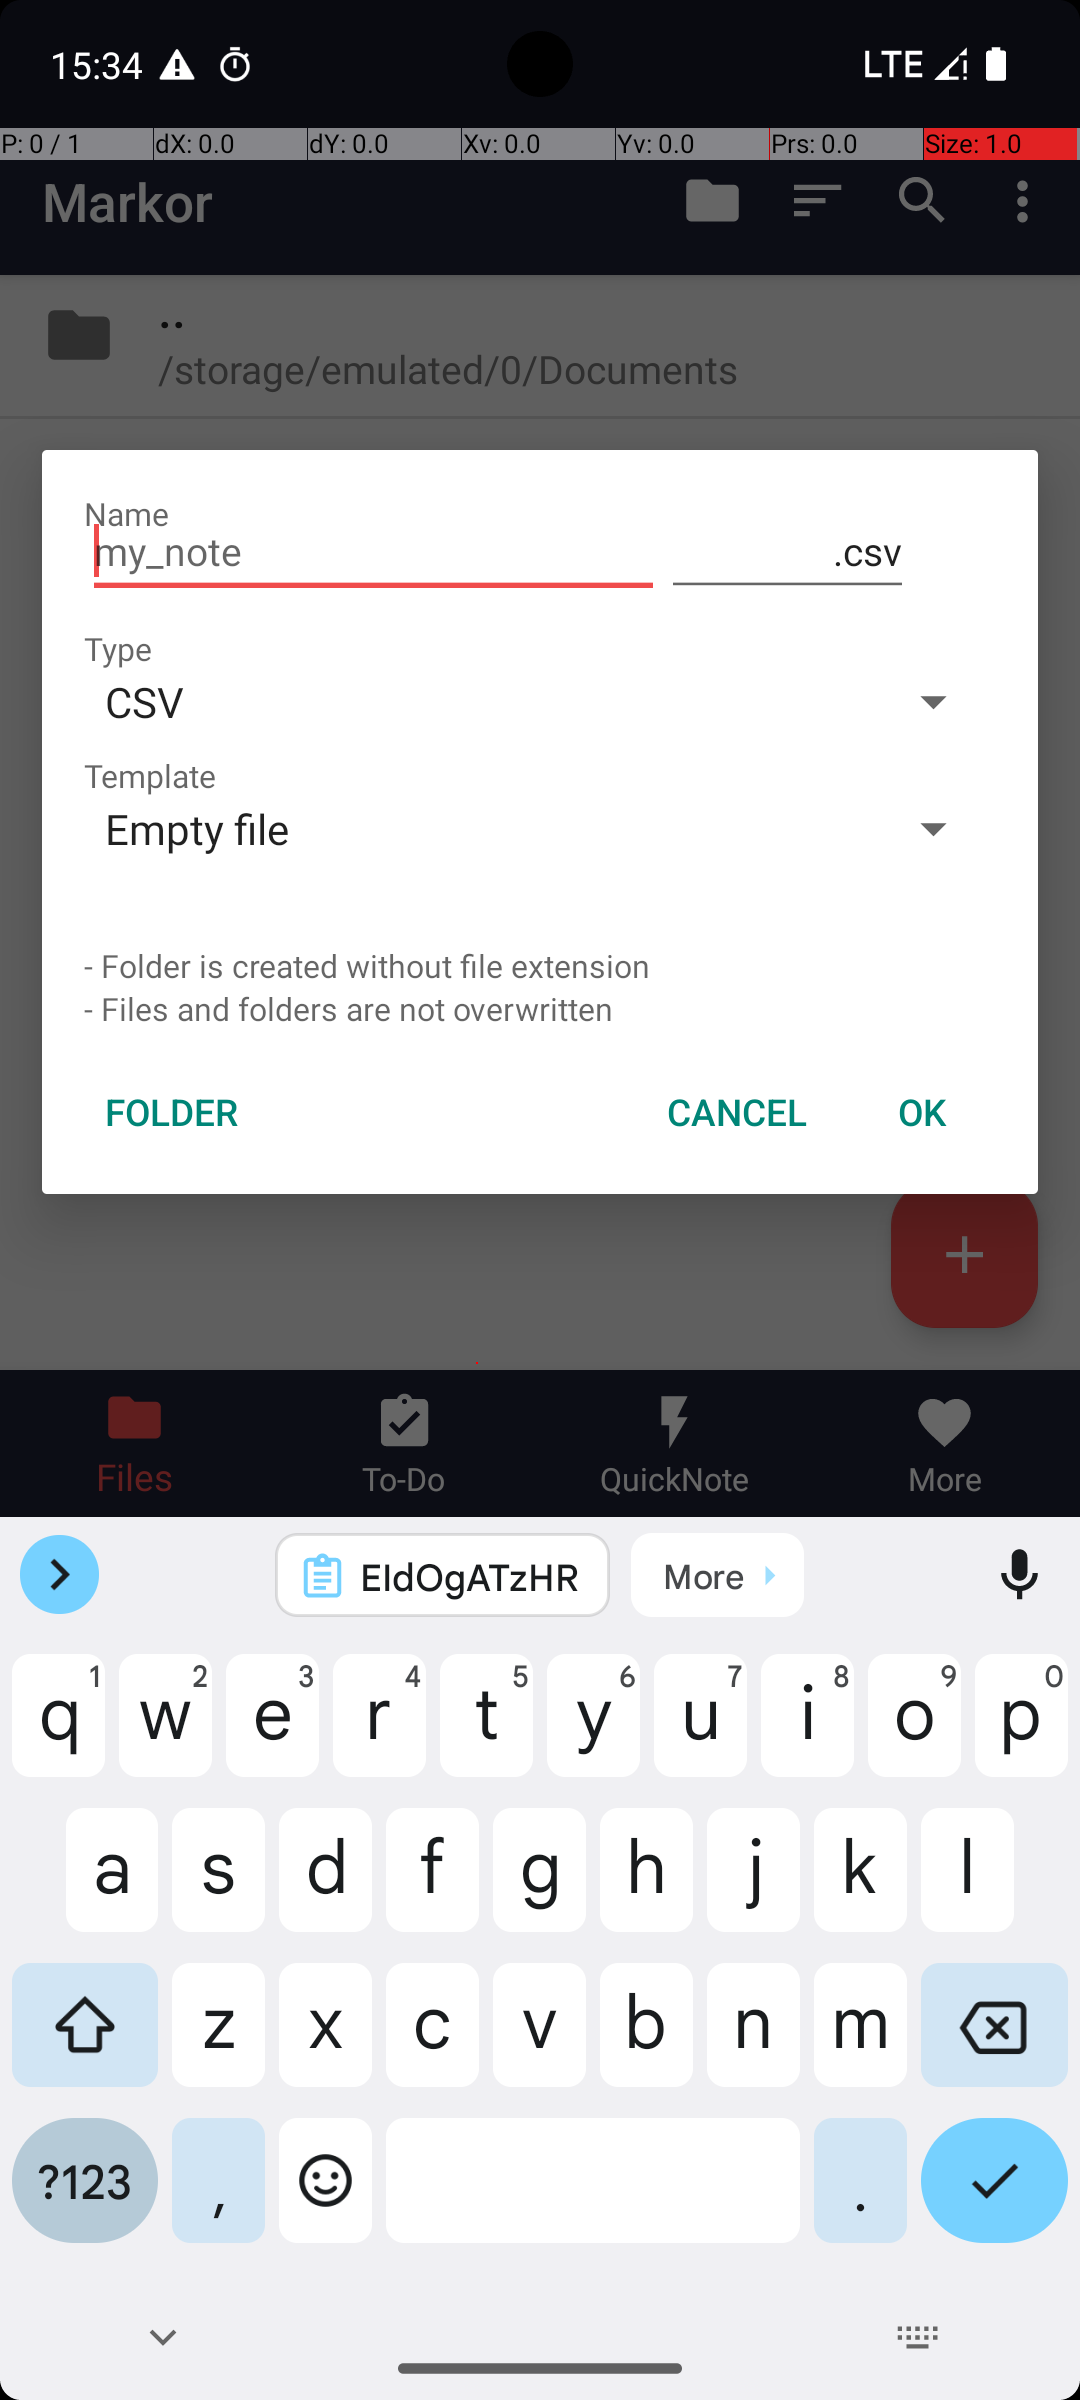 The image size is (1080, 2400). Describe the element at coordinates (118, 648) in the screenshot. I see `Type` at that location.